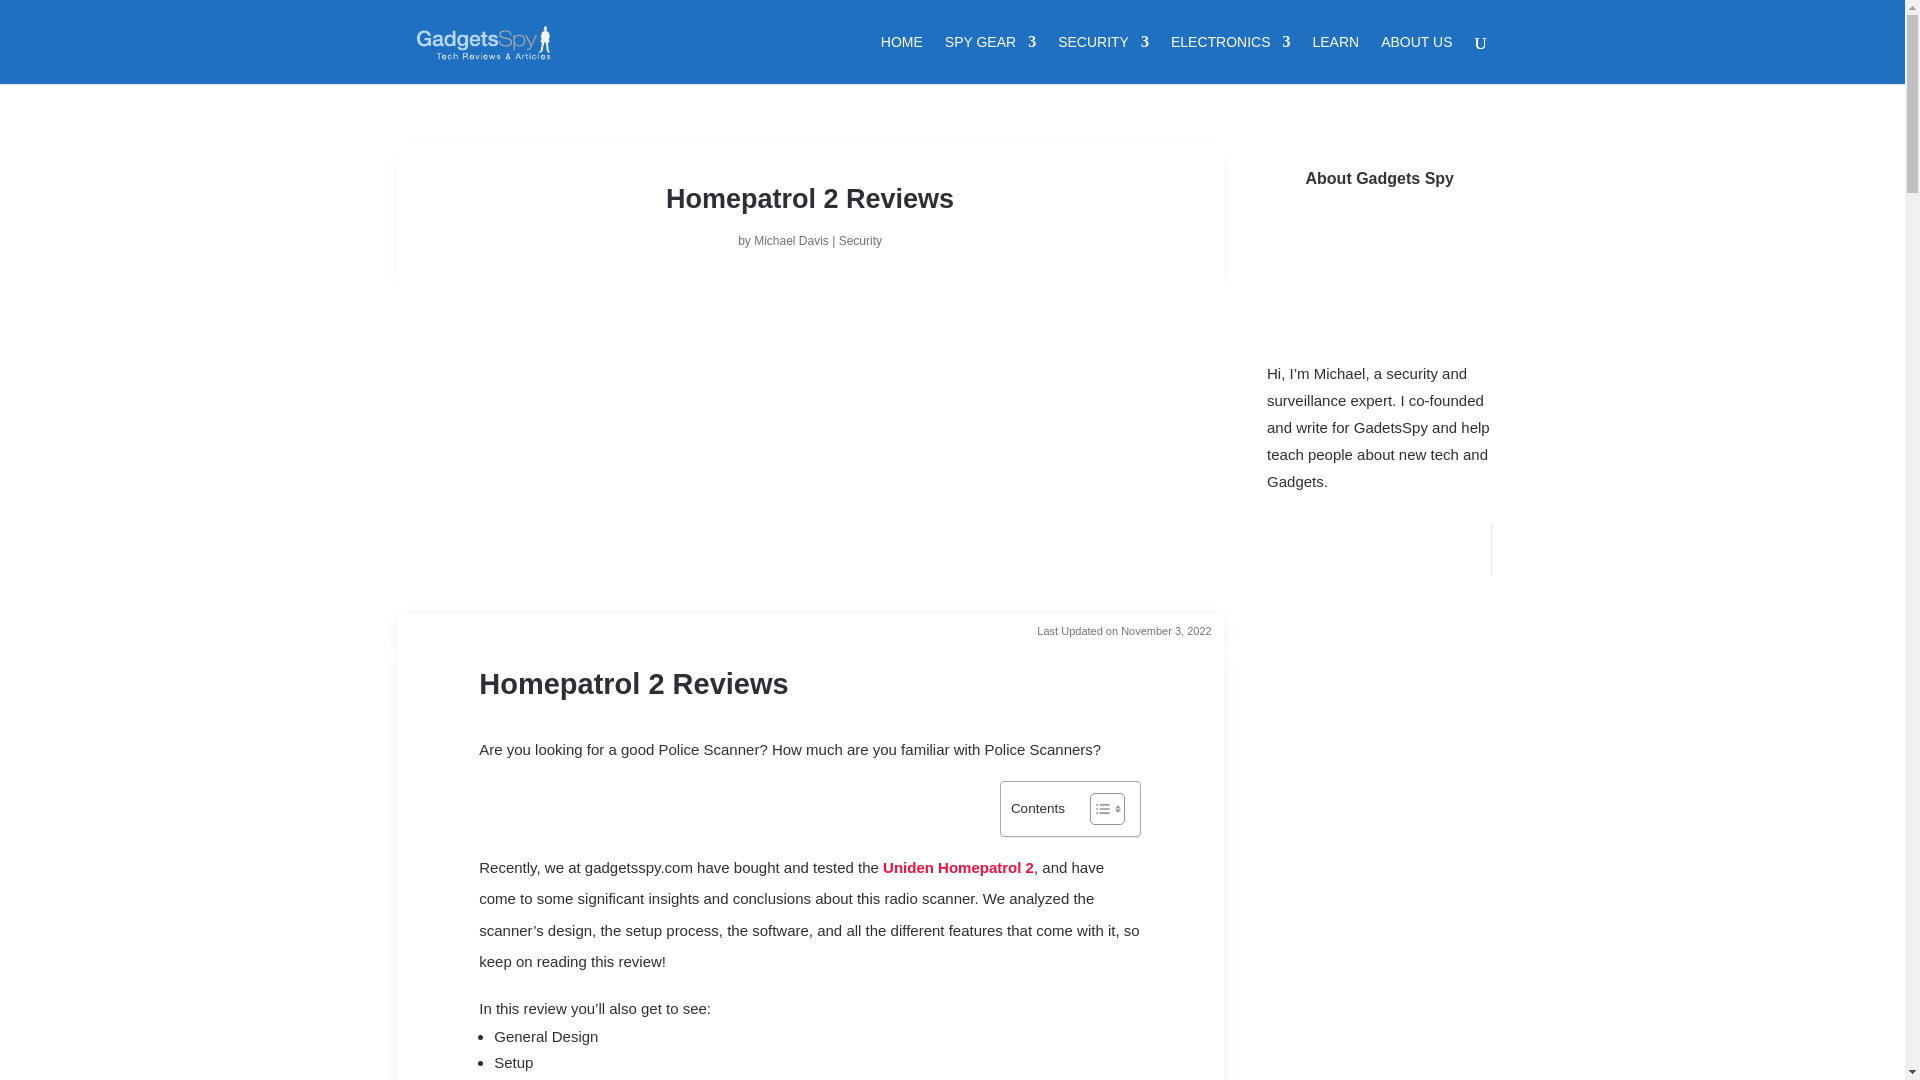 The width and height of the screenshot is (1920, 1080). I want to click on SECURITY, so click(1102, 59).